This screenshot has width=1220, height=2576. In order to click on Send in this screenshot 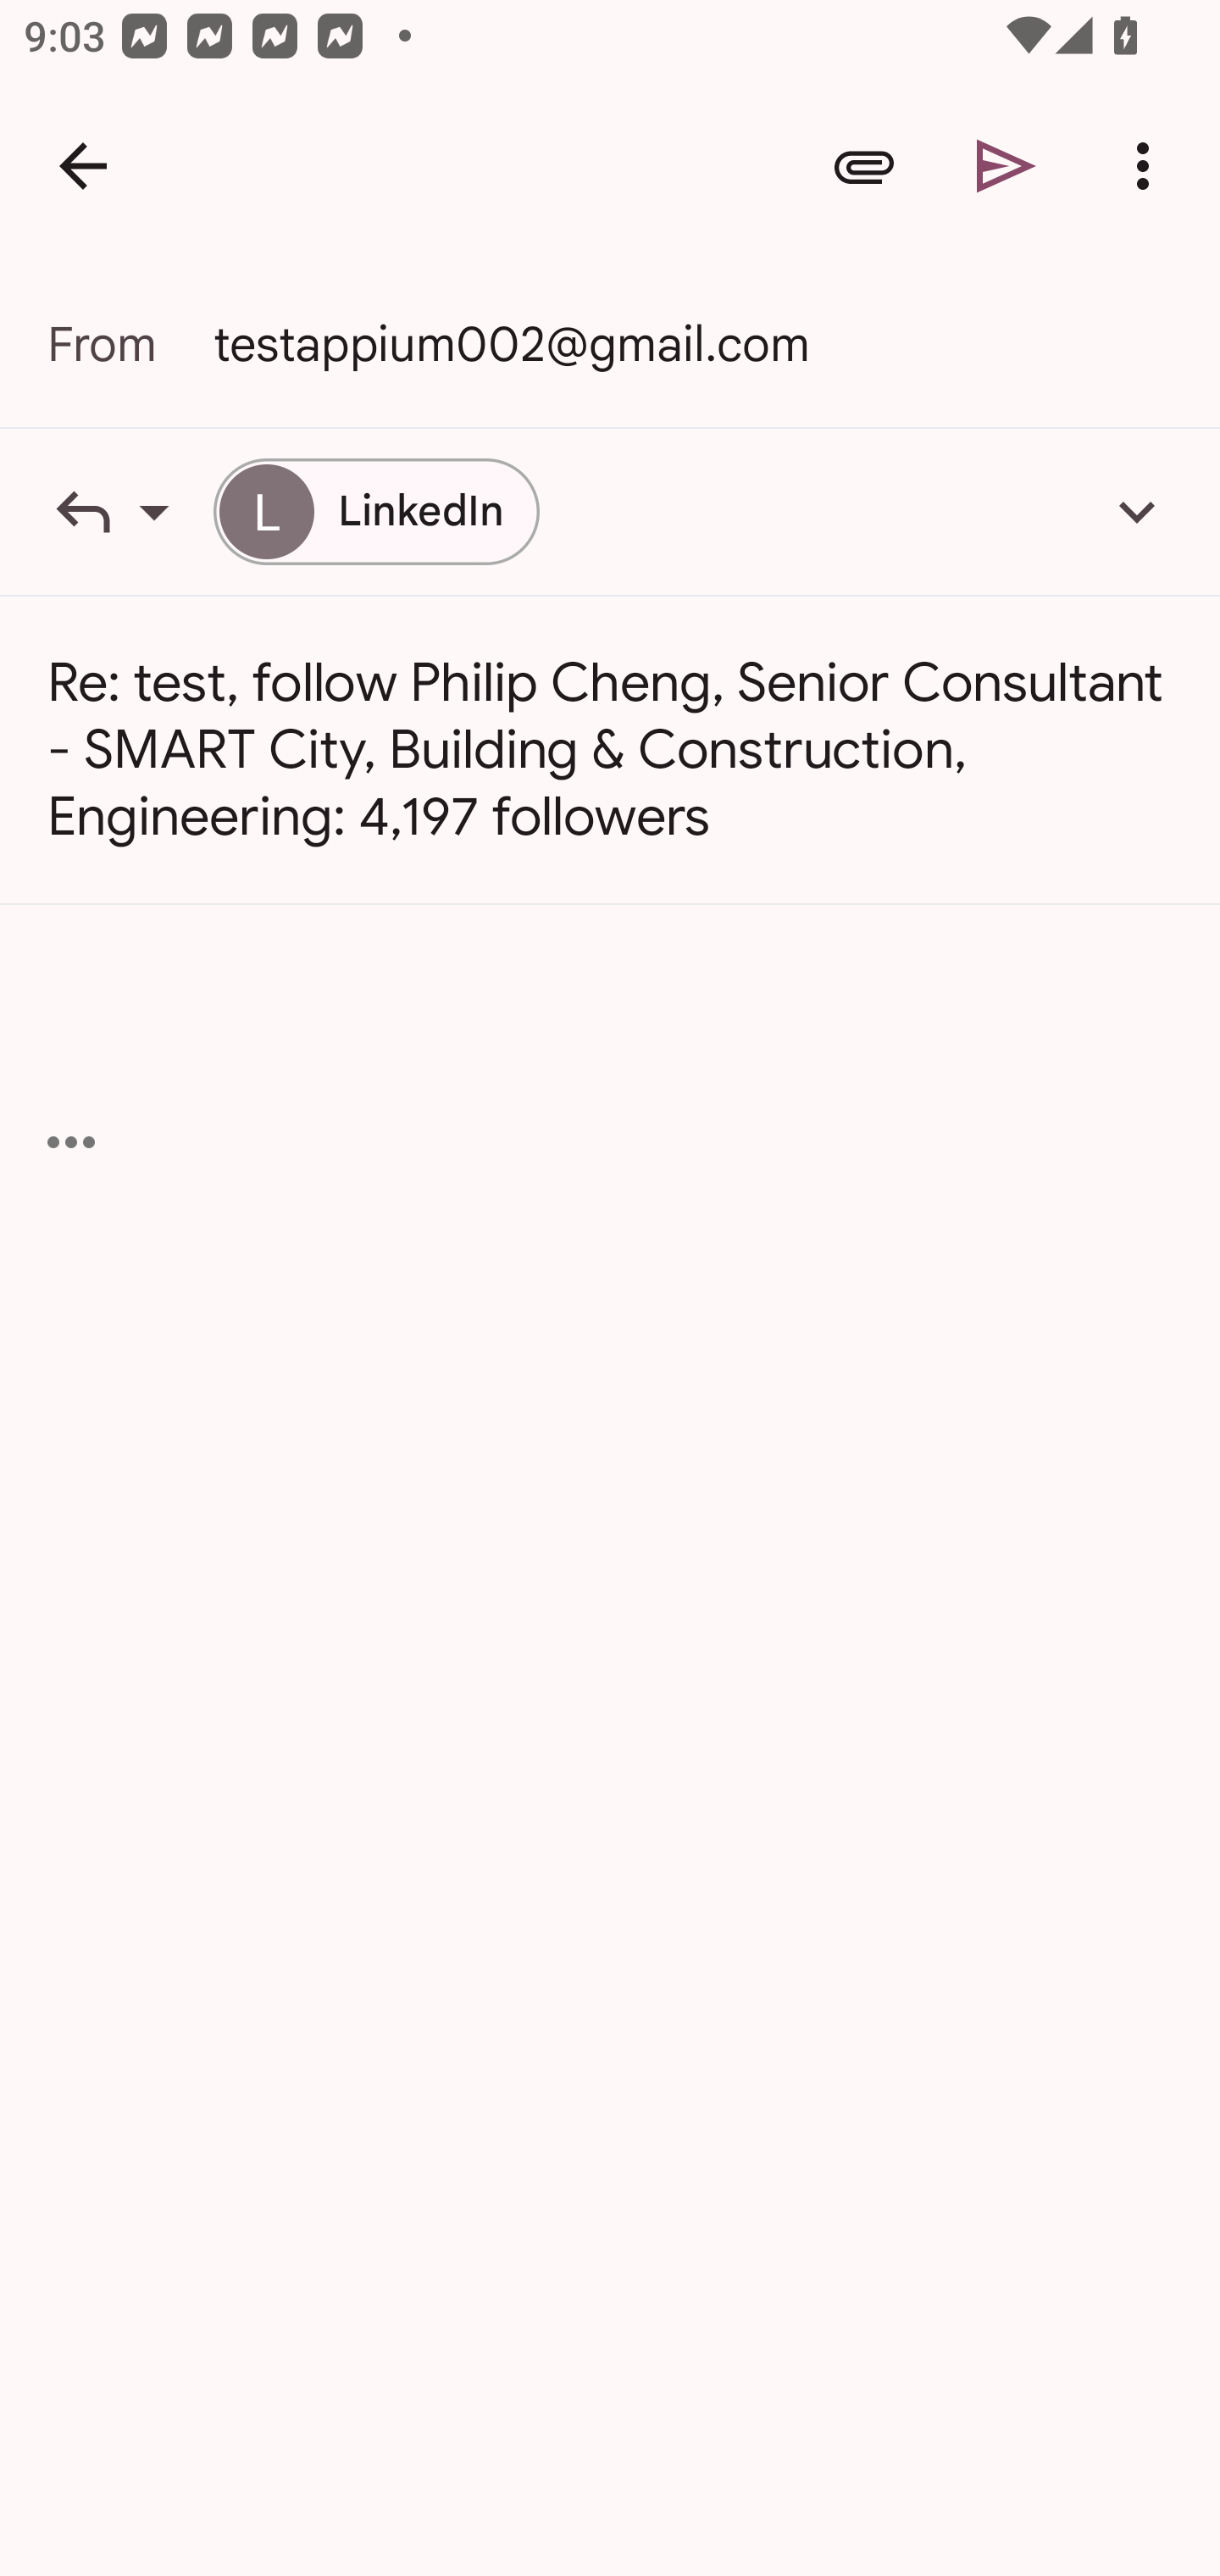, I will do `click(1006, 166)`.